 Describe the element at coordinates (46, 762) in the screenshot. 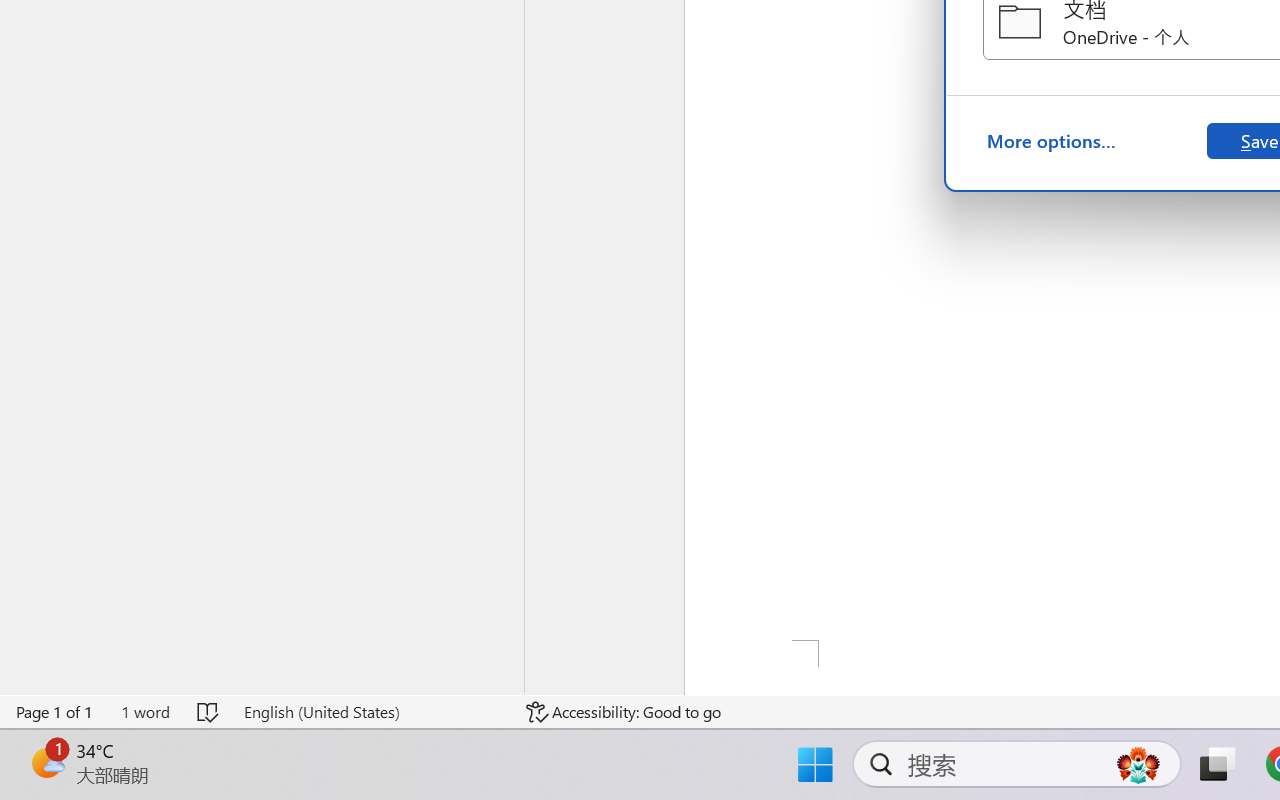

I see `AutomationID: BadgeAnchorLargeTicker` at that location.